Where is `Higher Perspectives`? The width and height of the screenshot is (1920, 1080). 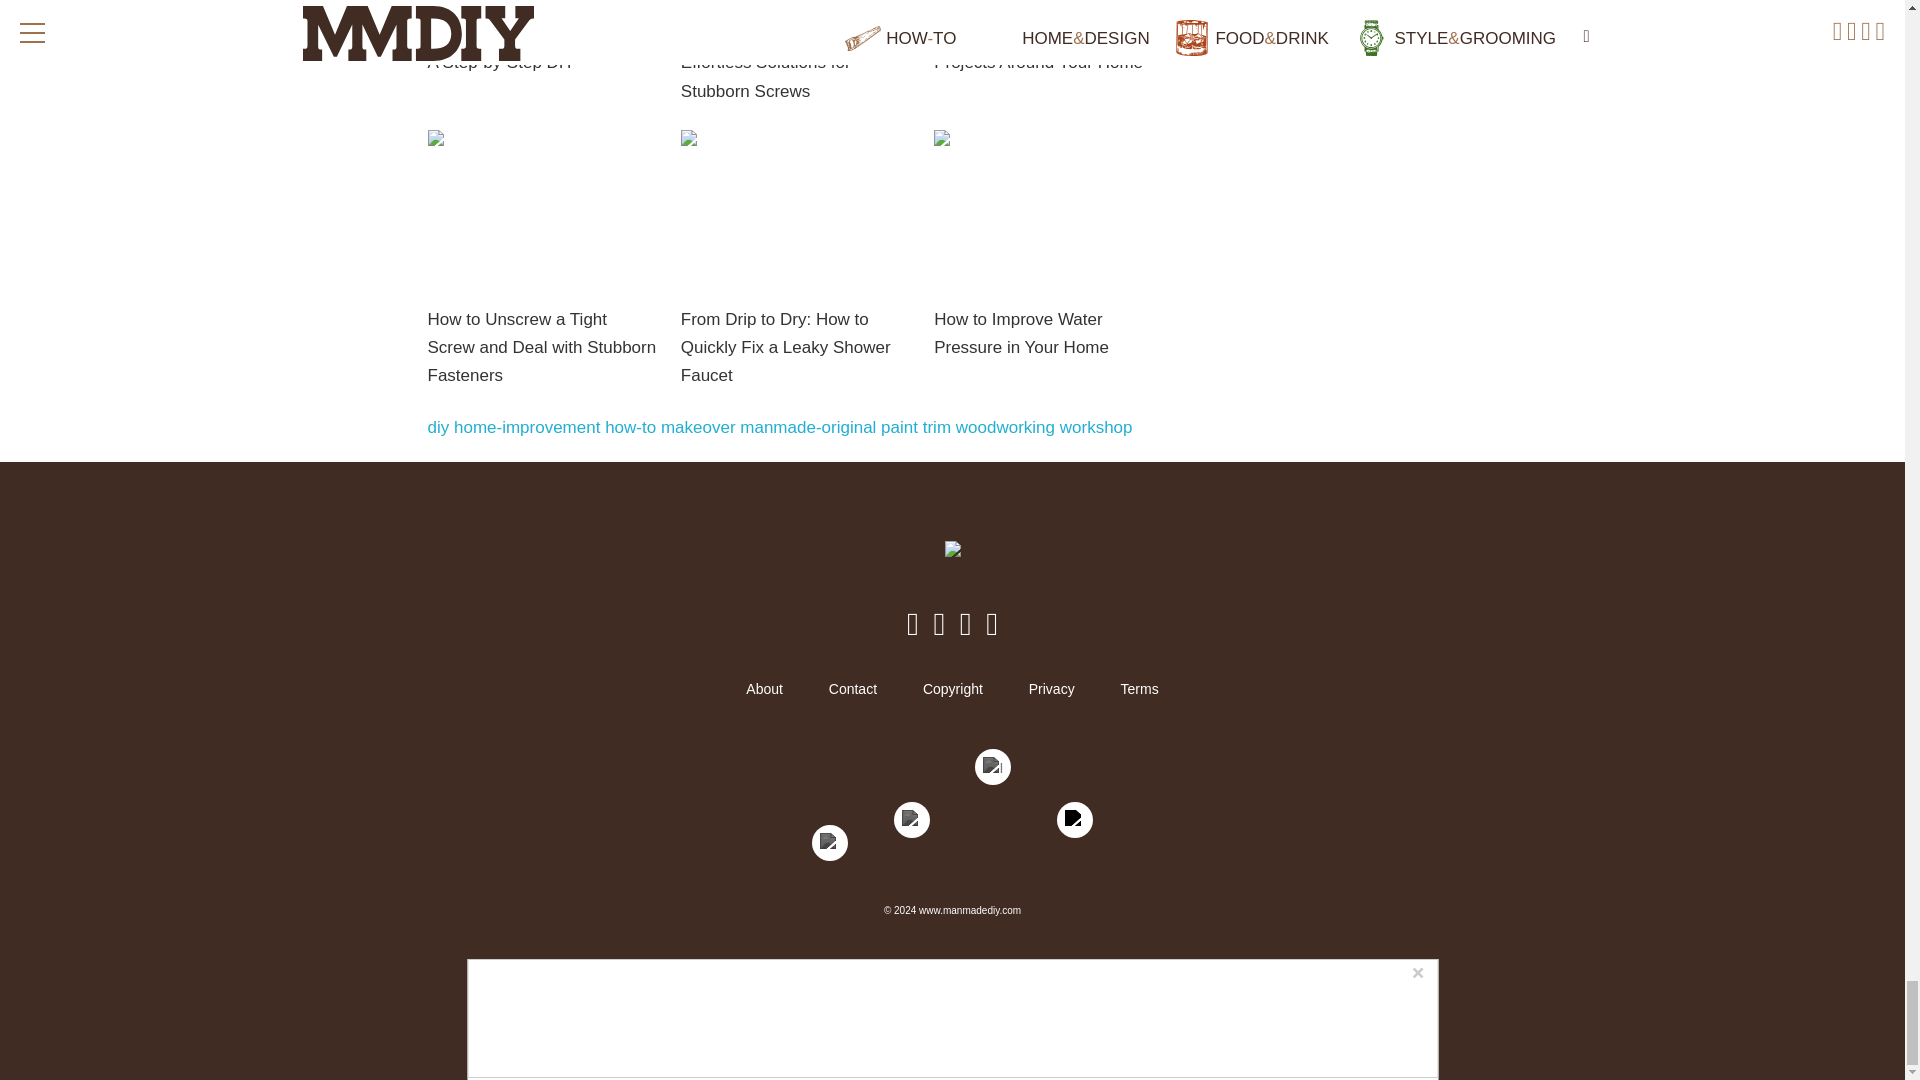 Higher Perspectives is located at coordinates (912, 836).